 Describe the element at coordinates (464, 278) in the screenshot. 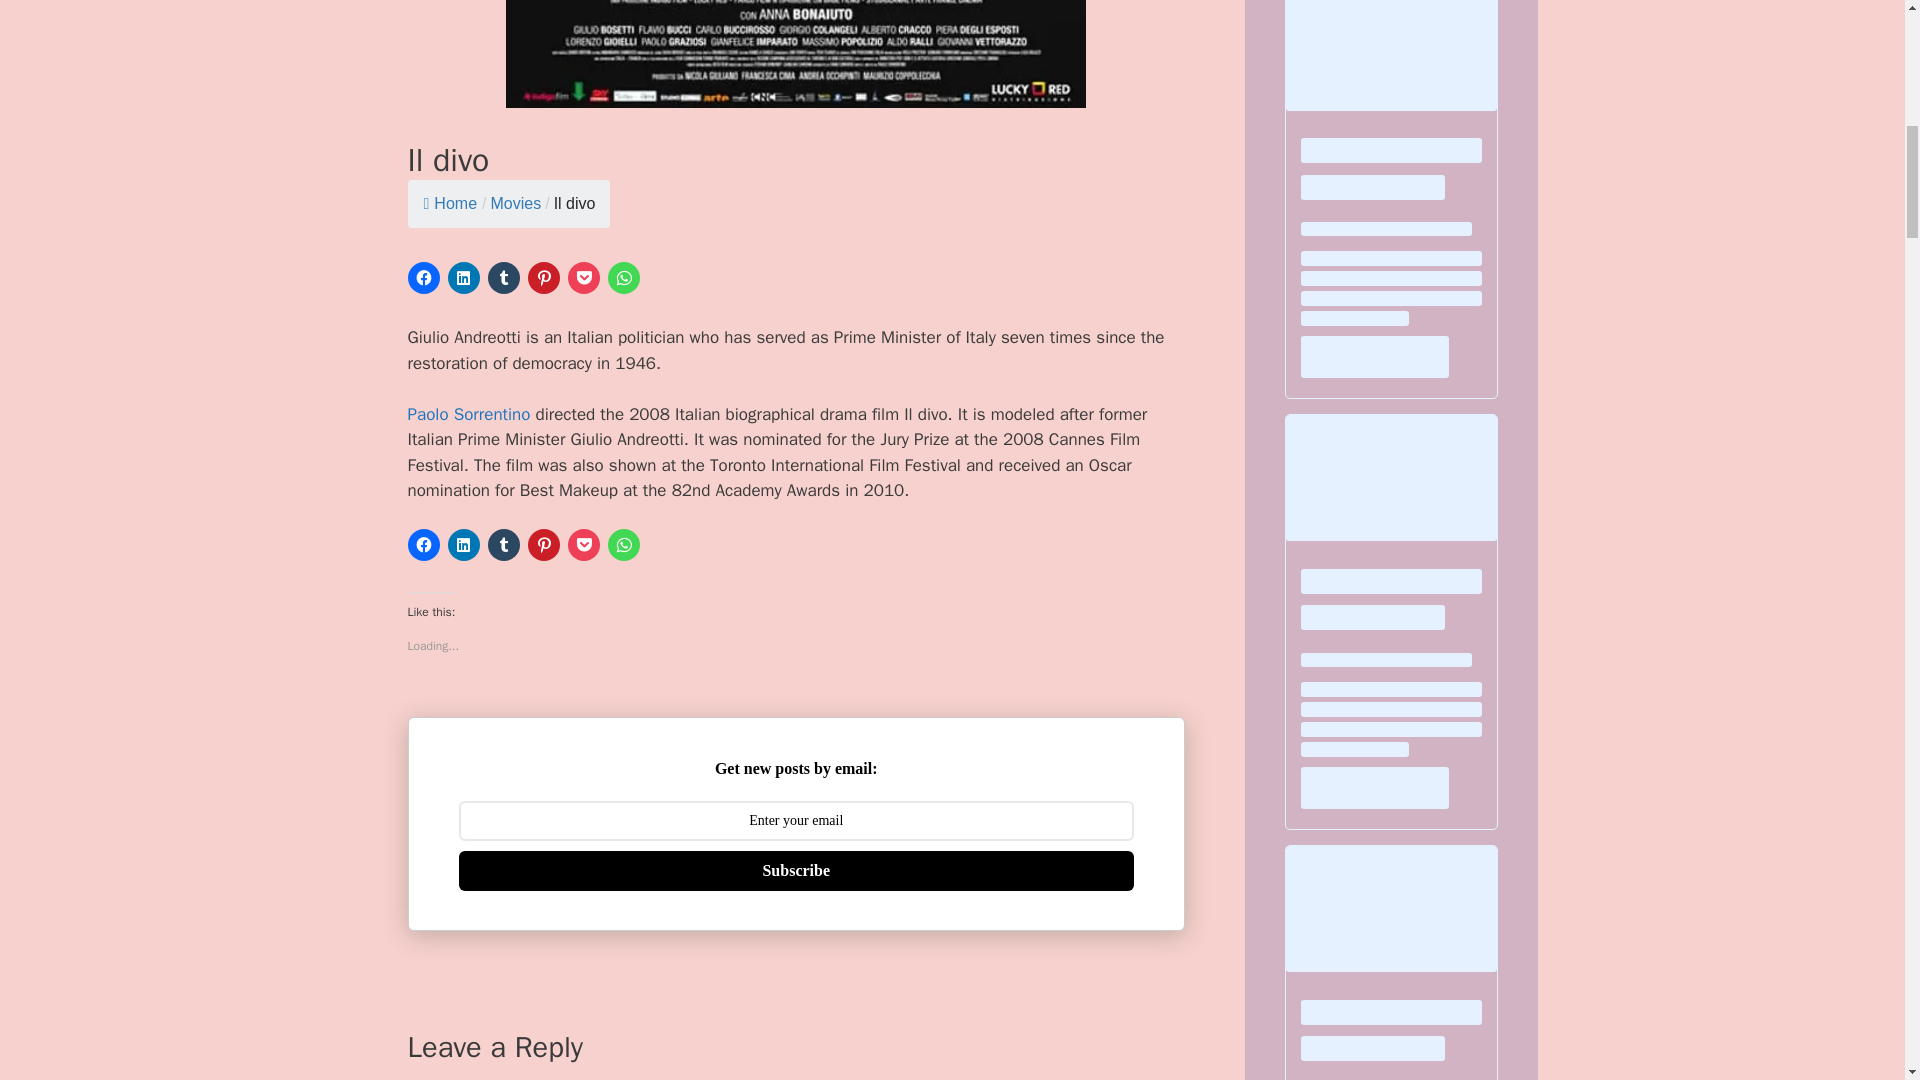

I see `Click to share on LinkedIn` at that location.